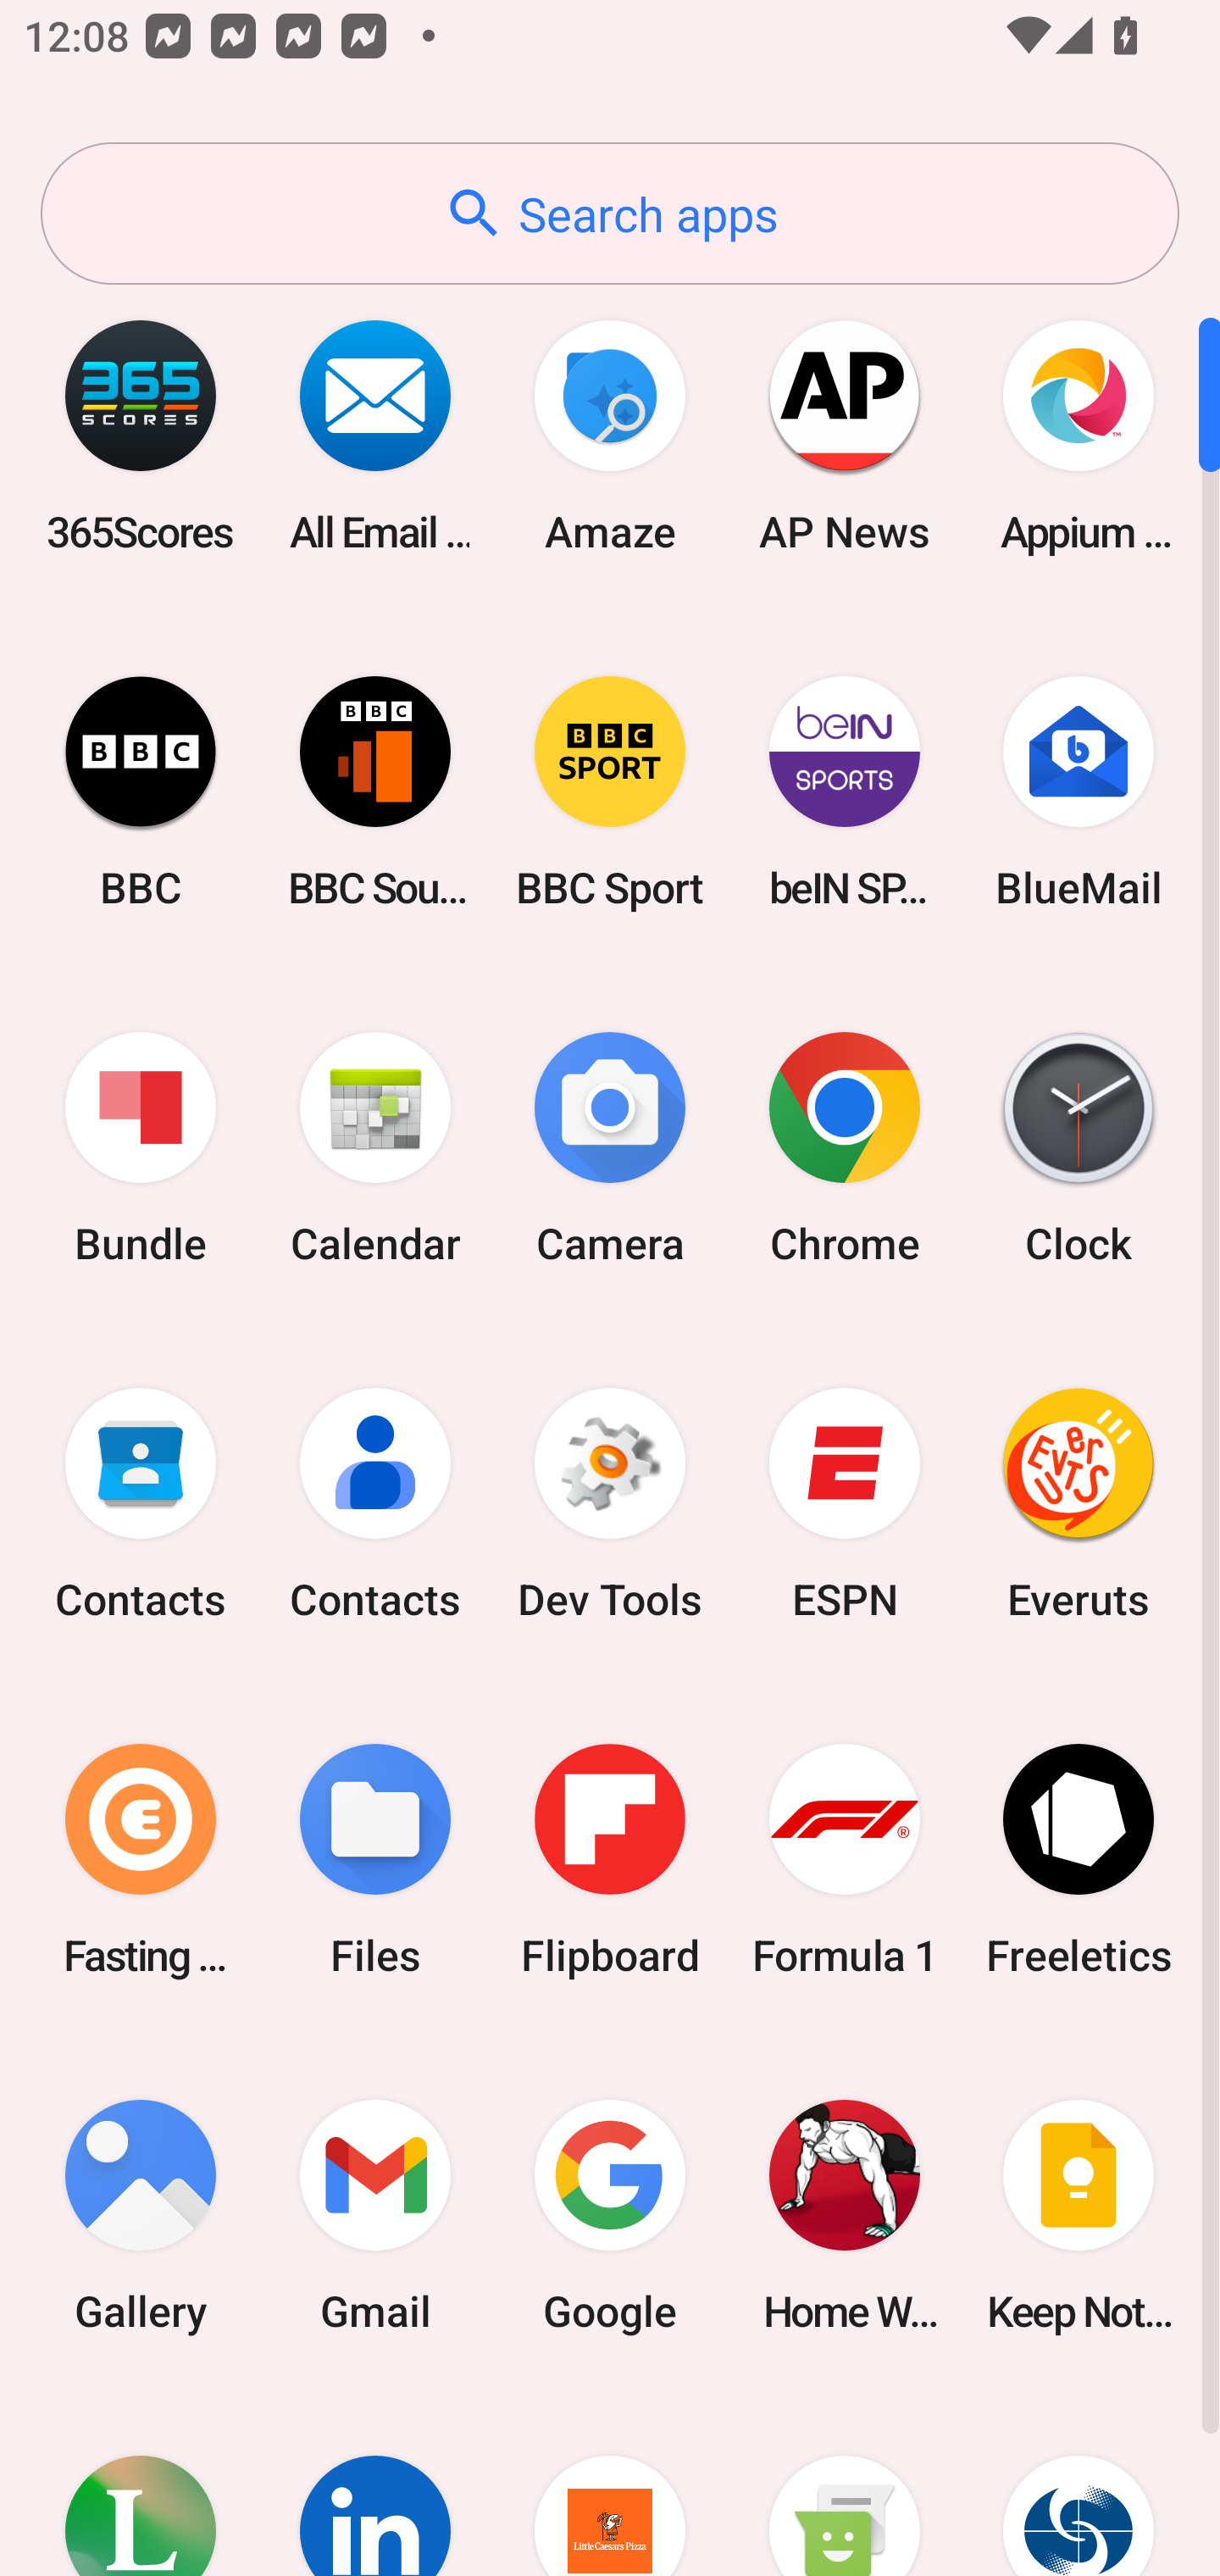 The height and width of the screenshot is (2576, 1220). I want to click on Gmail, so click(375, 2215).